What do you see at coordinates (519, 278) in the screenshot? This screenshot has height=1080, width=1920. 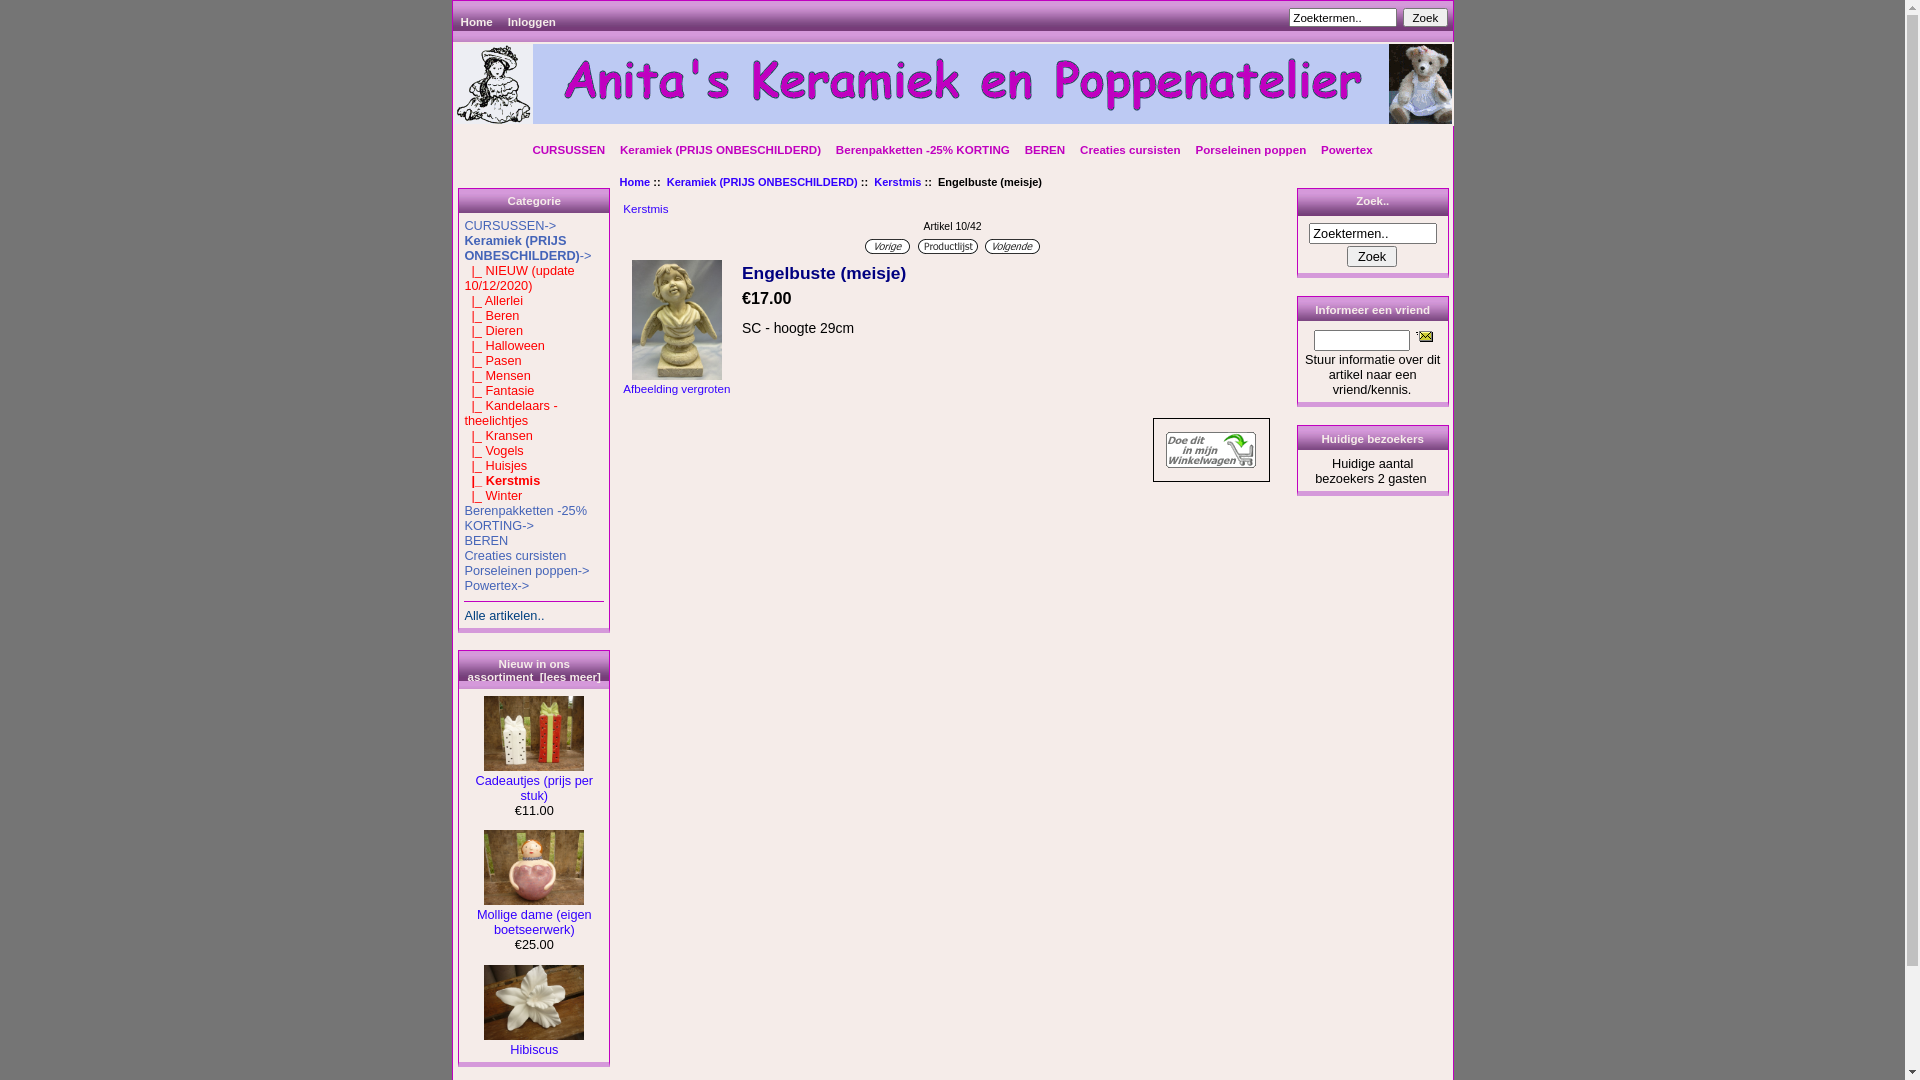 I see `  |_ NIEUW (update 10/12/2020)` at bounding box center [519, 278].